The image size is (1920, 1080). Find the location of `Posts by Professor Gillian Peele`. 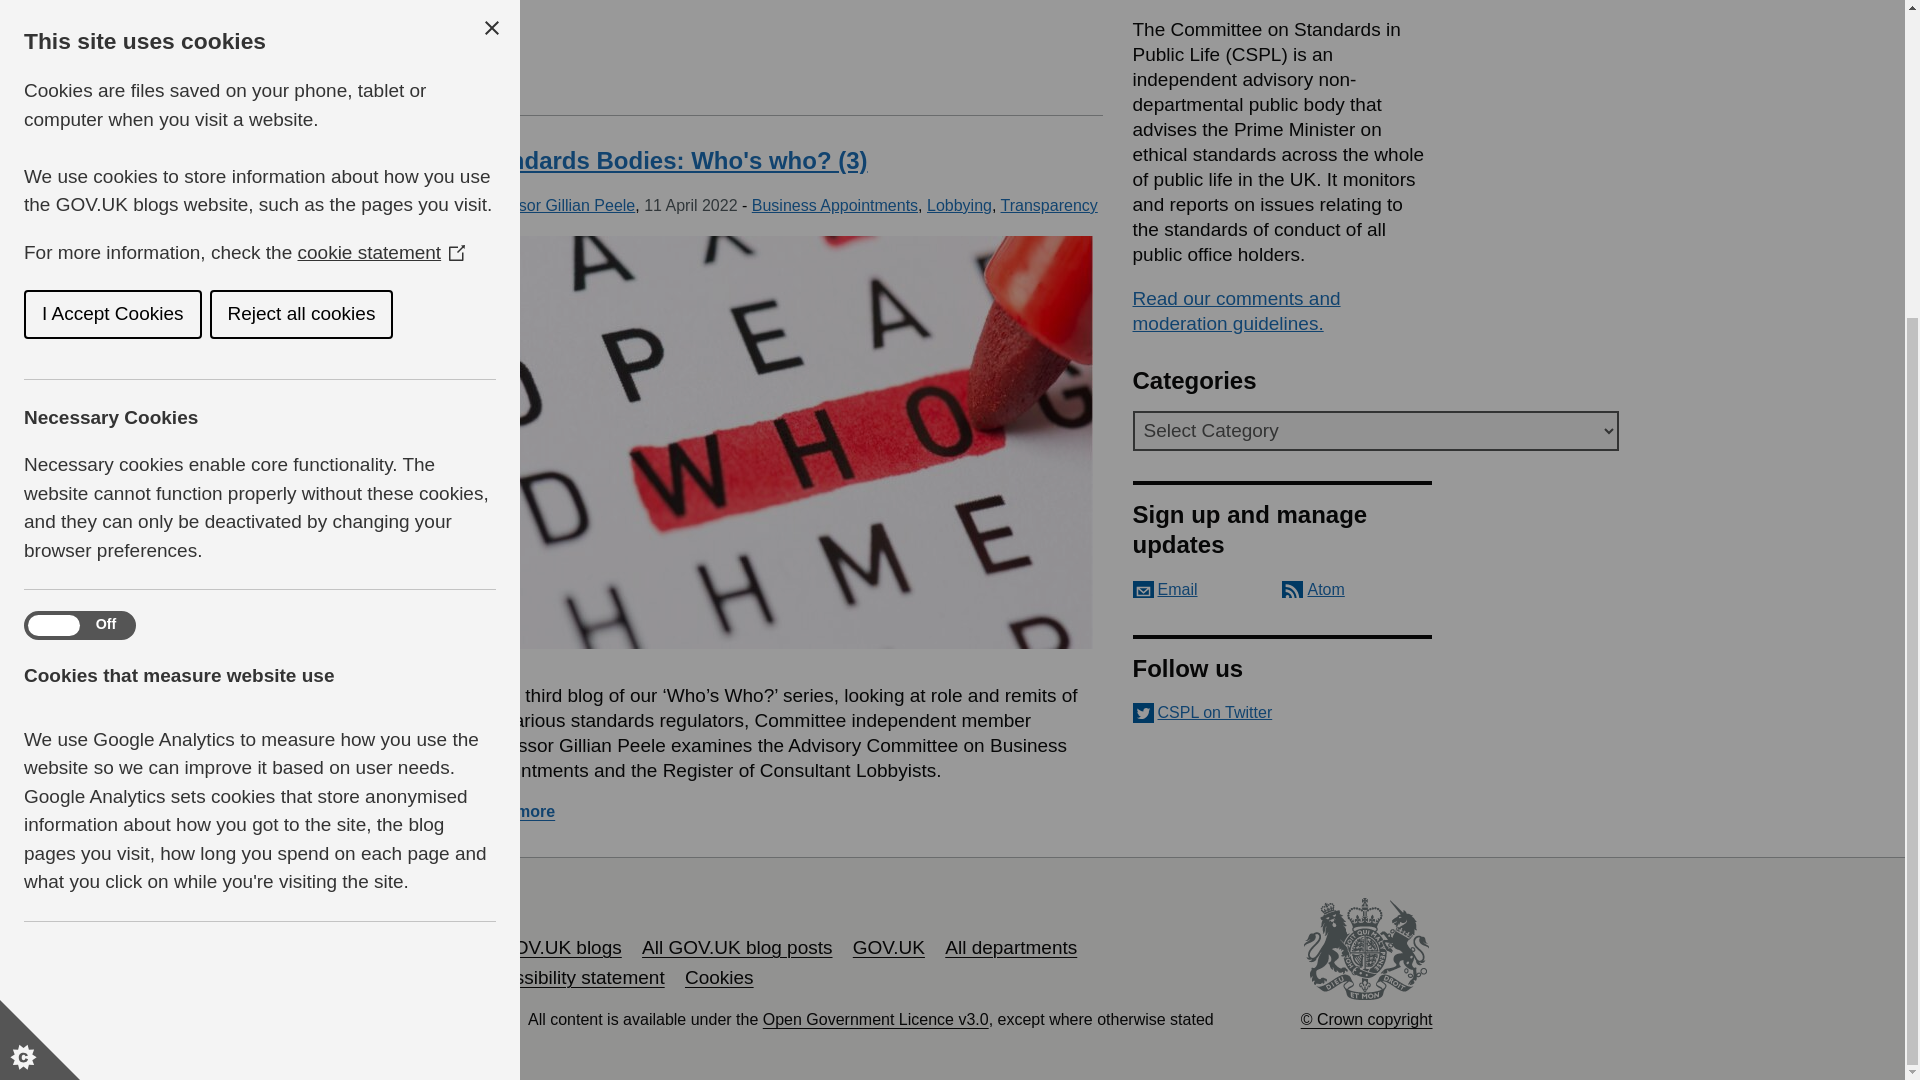

Posts by Professor Gillian Peele is located at coordinates (554, 204).